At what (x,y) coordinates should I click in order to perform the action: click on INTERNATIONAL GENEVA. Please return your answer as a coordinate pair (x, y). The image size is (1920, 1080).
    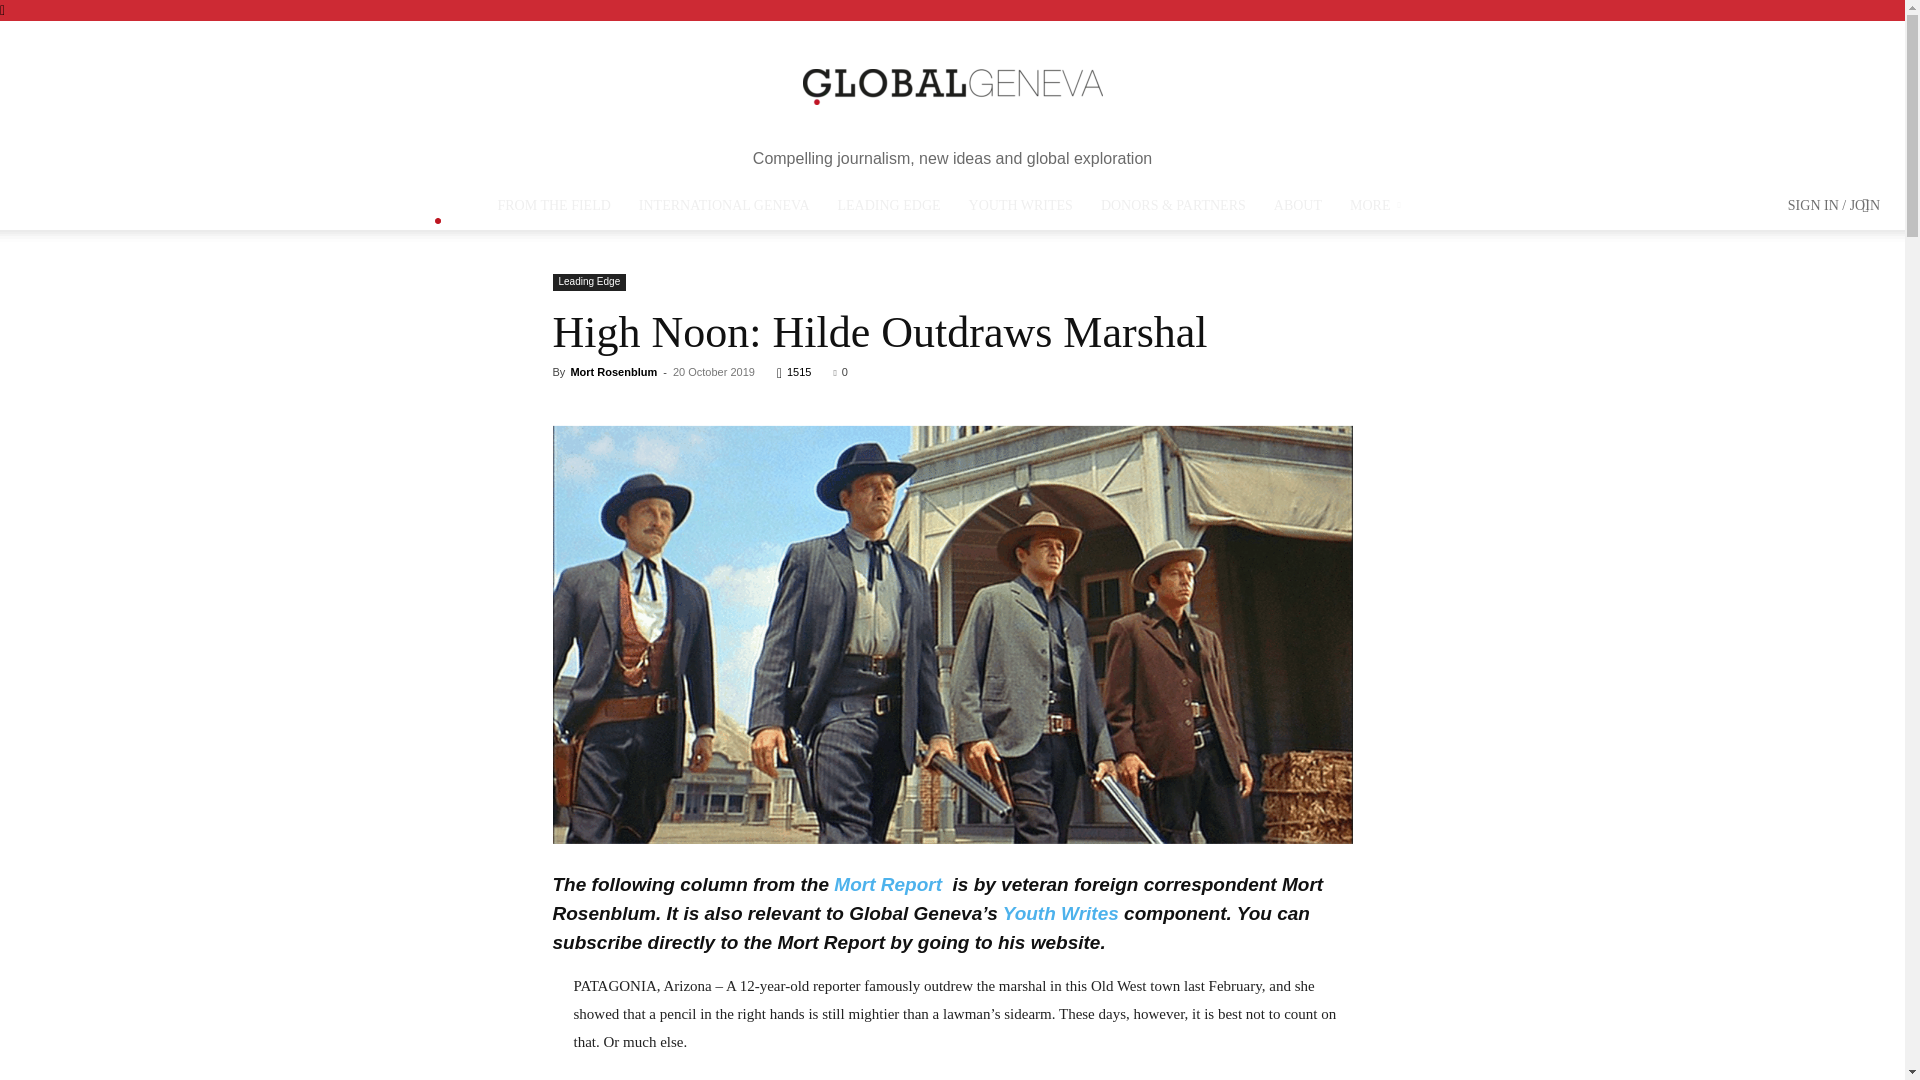
    Looking at the image, I should click on (724, 206).